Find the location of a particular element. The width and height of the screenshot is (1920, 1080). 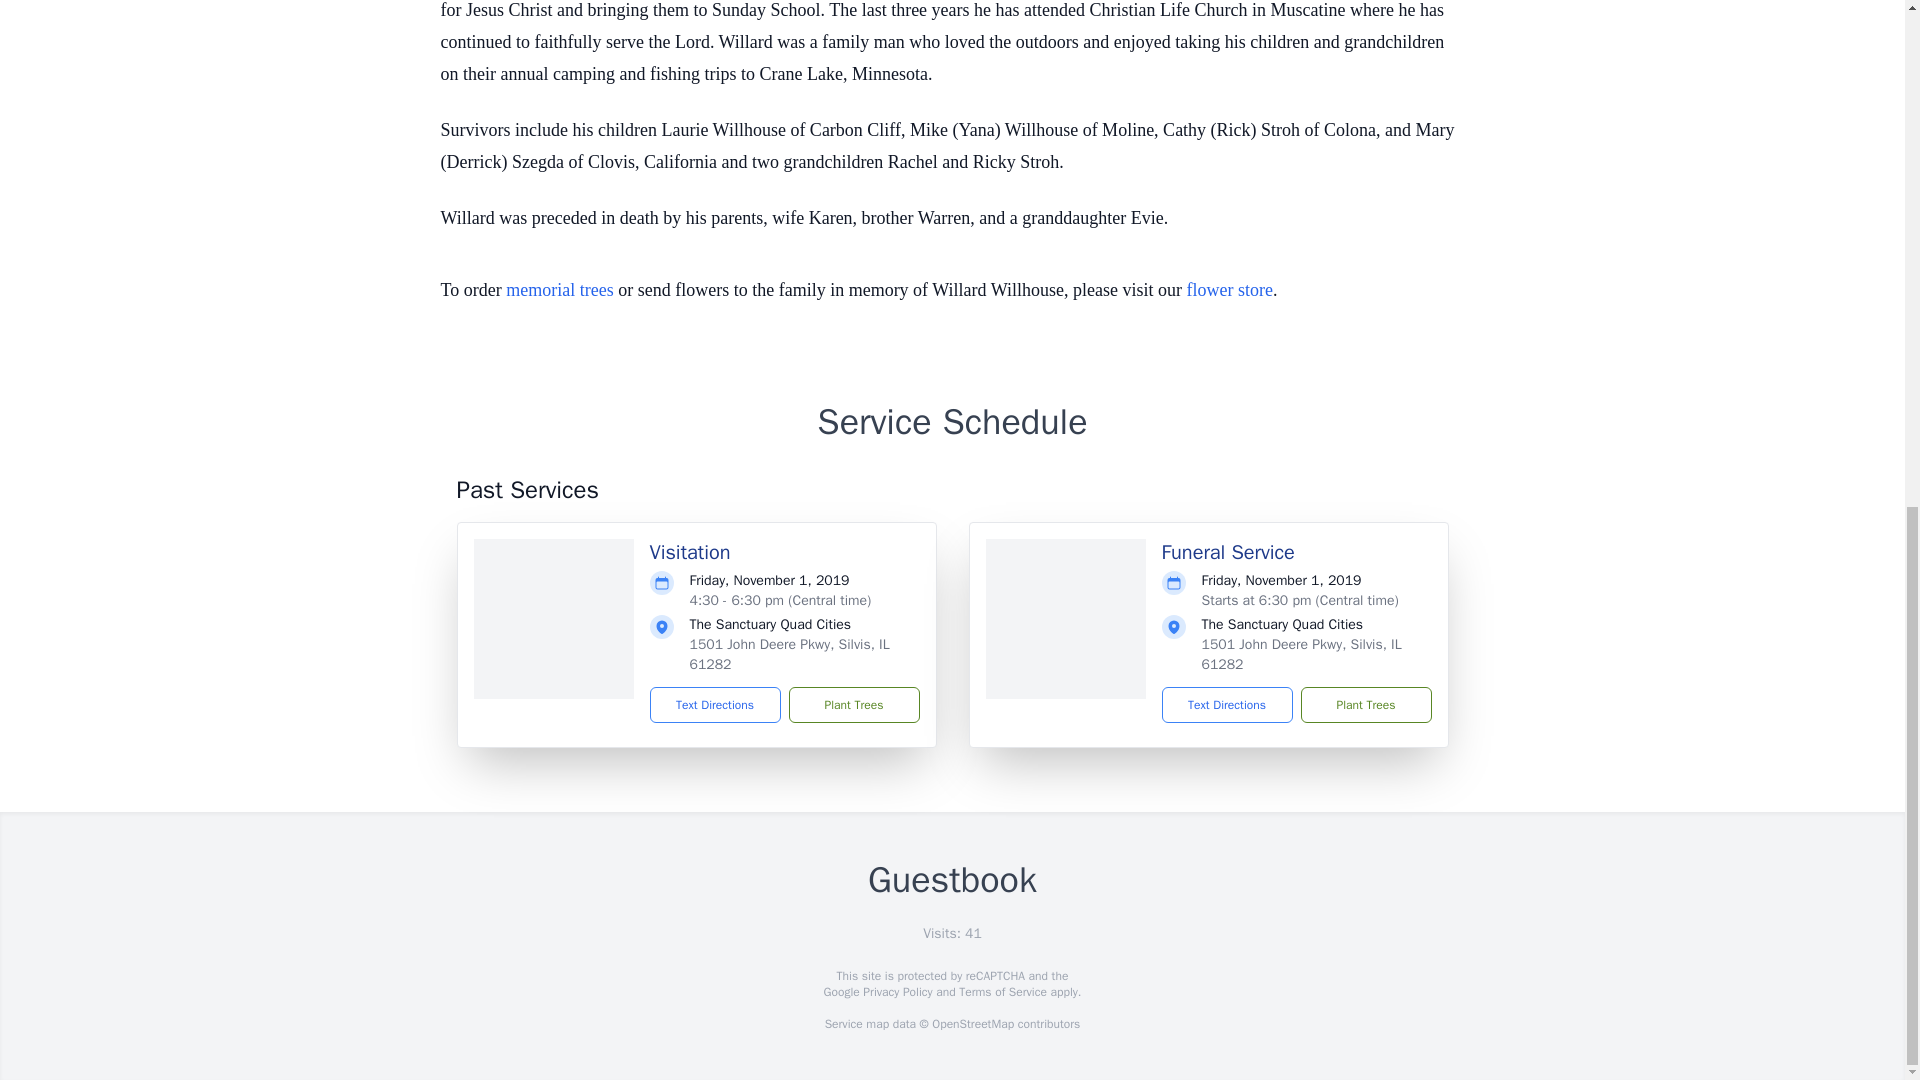

Plant Trees is located at coordinates (1364, 704).